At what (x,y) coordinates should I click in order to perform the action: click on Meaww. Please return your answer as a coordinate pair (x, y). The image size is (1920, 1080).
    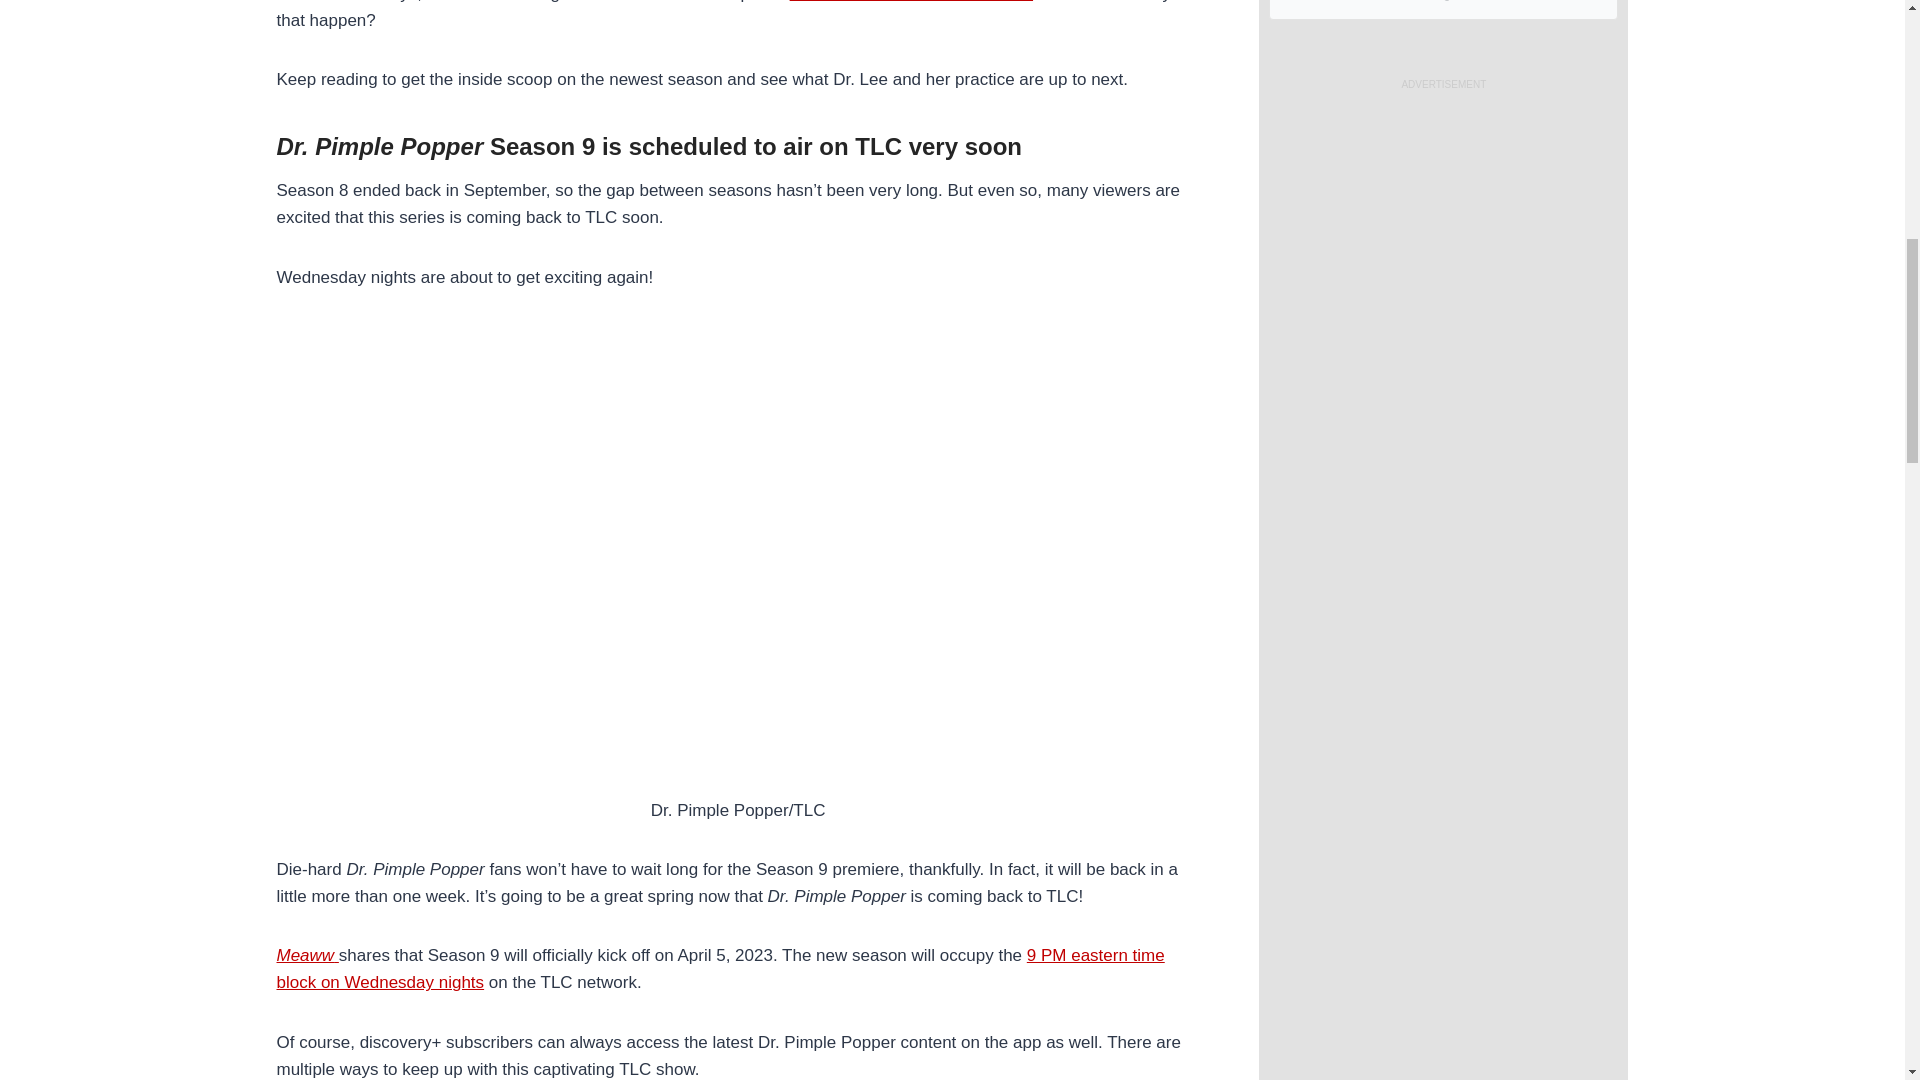
    Looking at the image, I should click on (306, 956).